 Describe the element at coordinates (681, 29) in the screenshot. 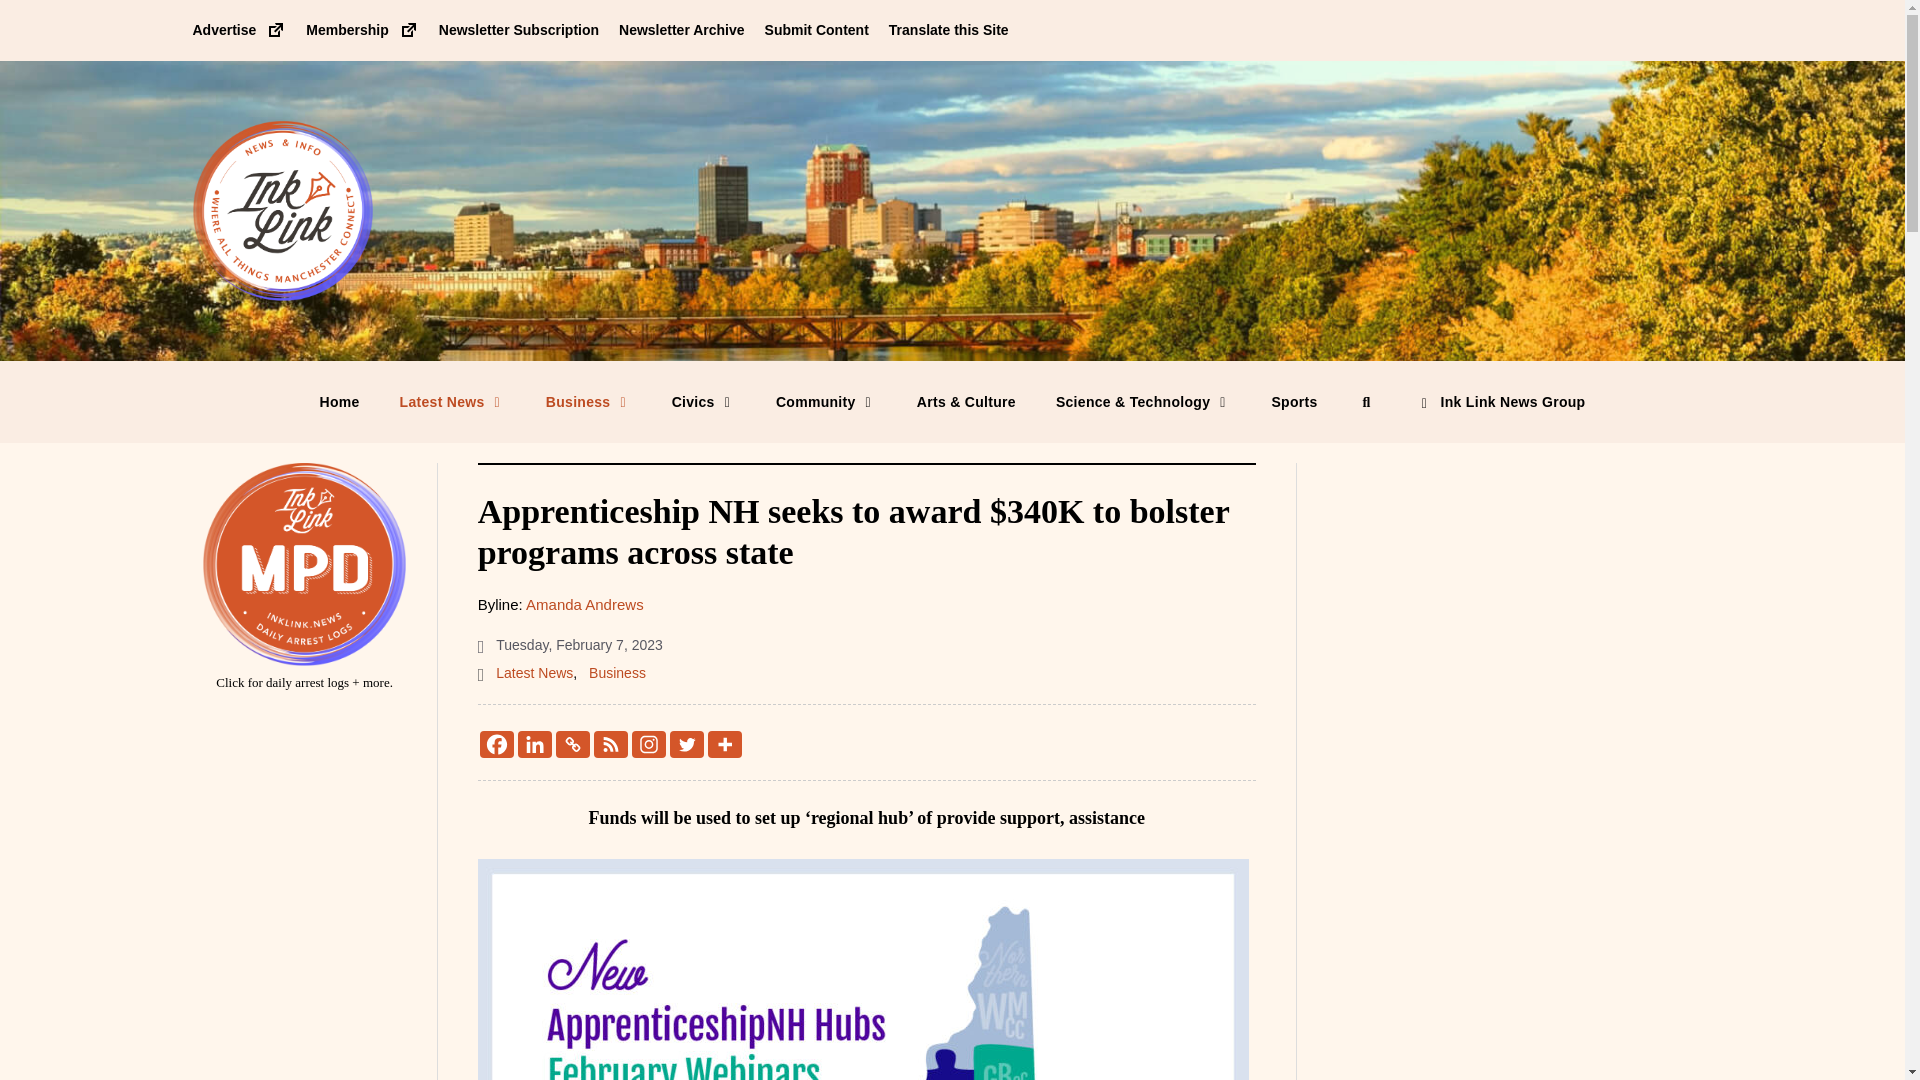

I see `Newsletter Archive` at that location.